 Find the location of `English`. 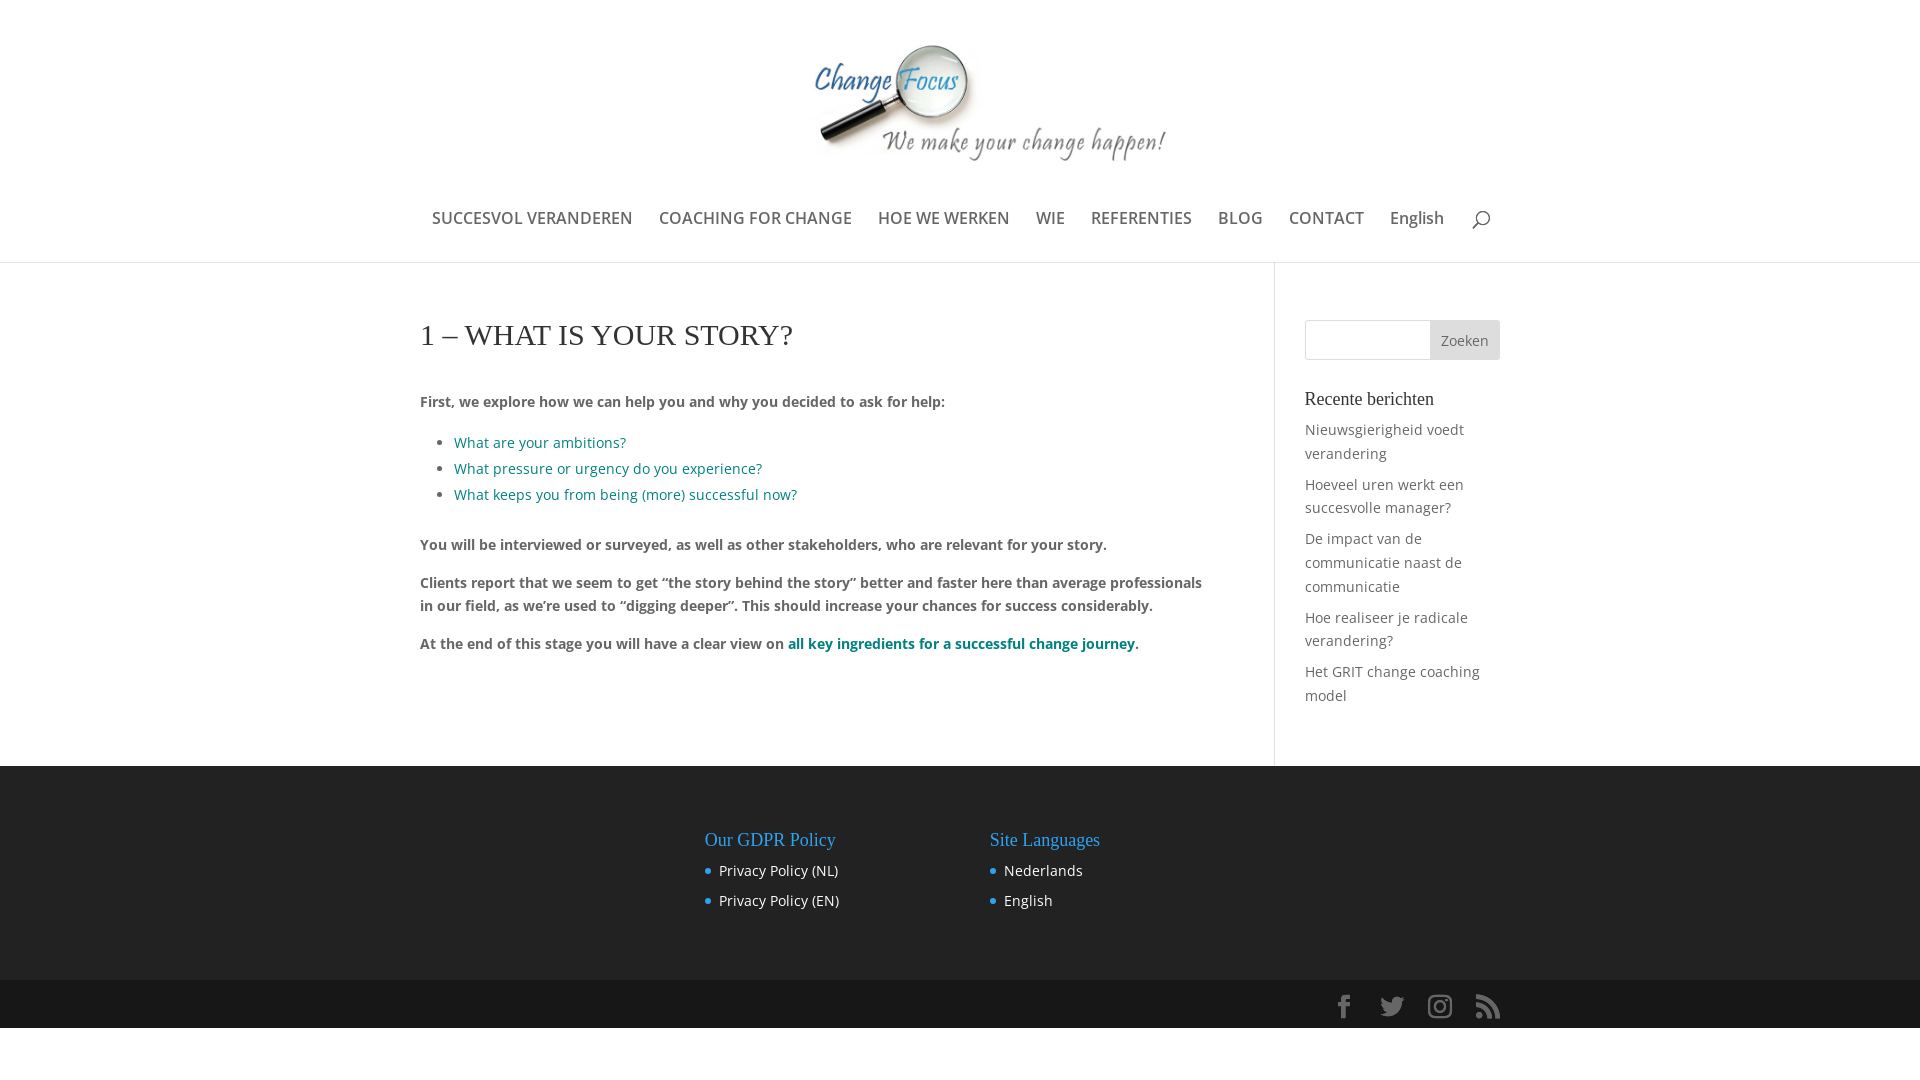

English is located at coordinates (1028, 900).